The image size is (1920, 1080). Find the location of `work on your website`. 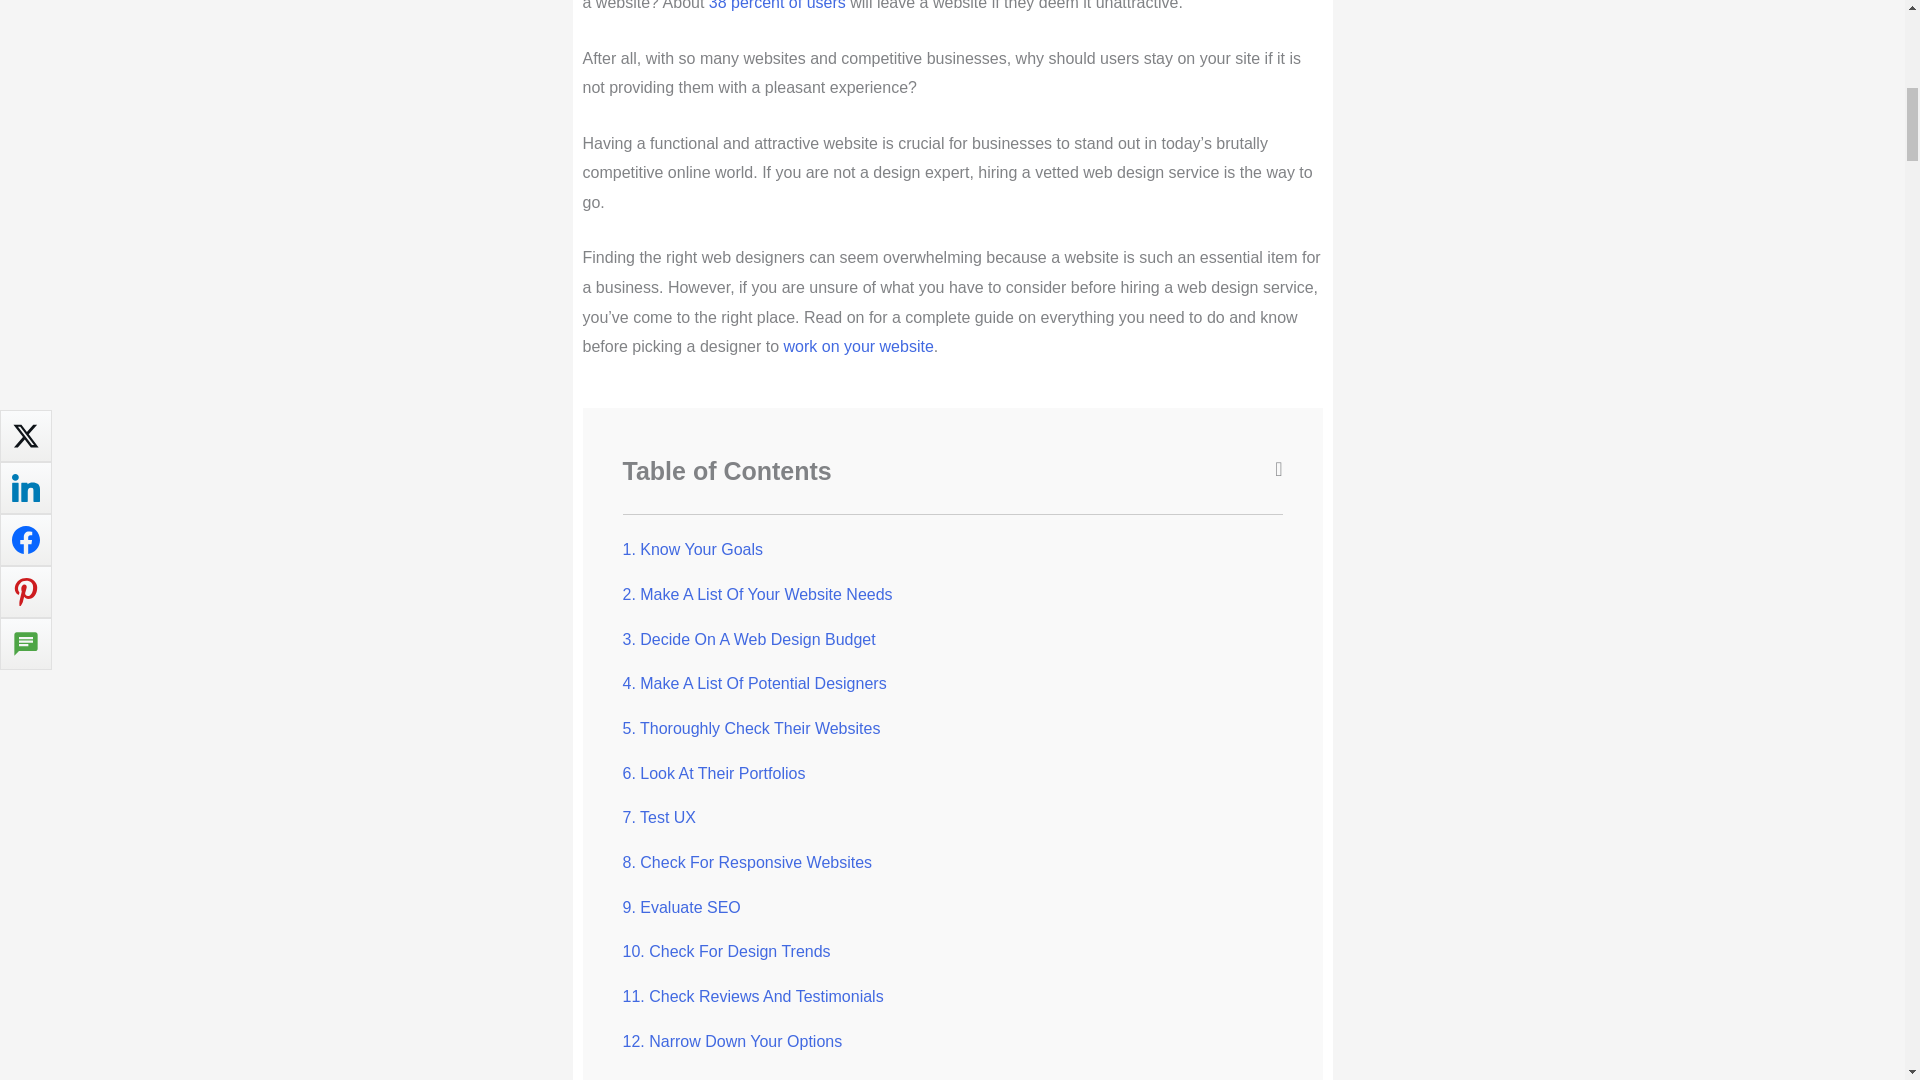

work on your website is located at coordinates (858, 346).